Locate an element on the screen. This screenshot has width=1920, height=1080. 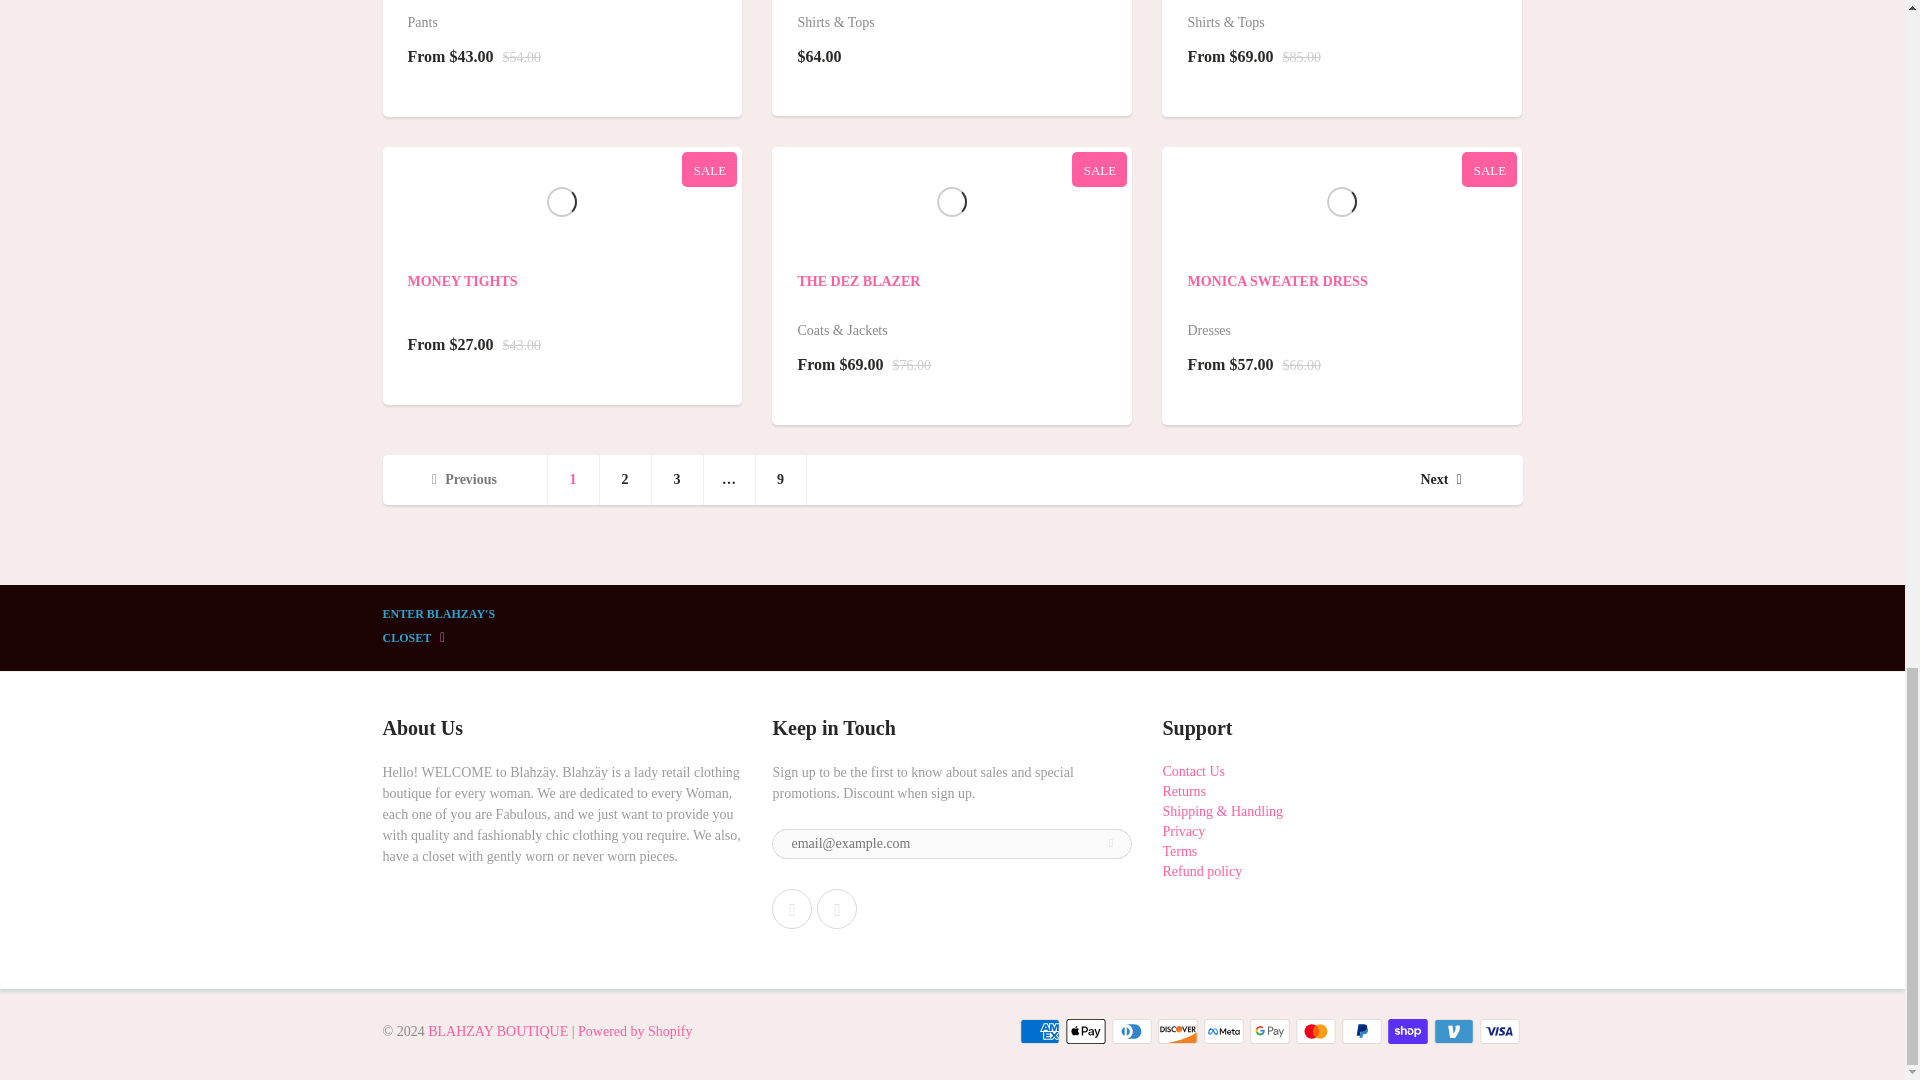
Google Pay is located at coordinates (1270, 1032).